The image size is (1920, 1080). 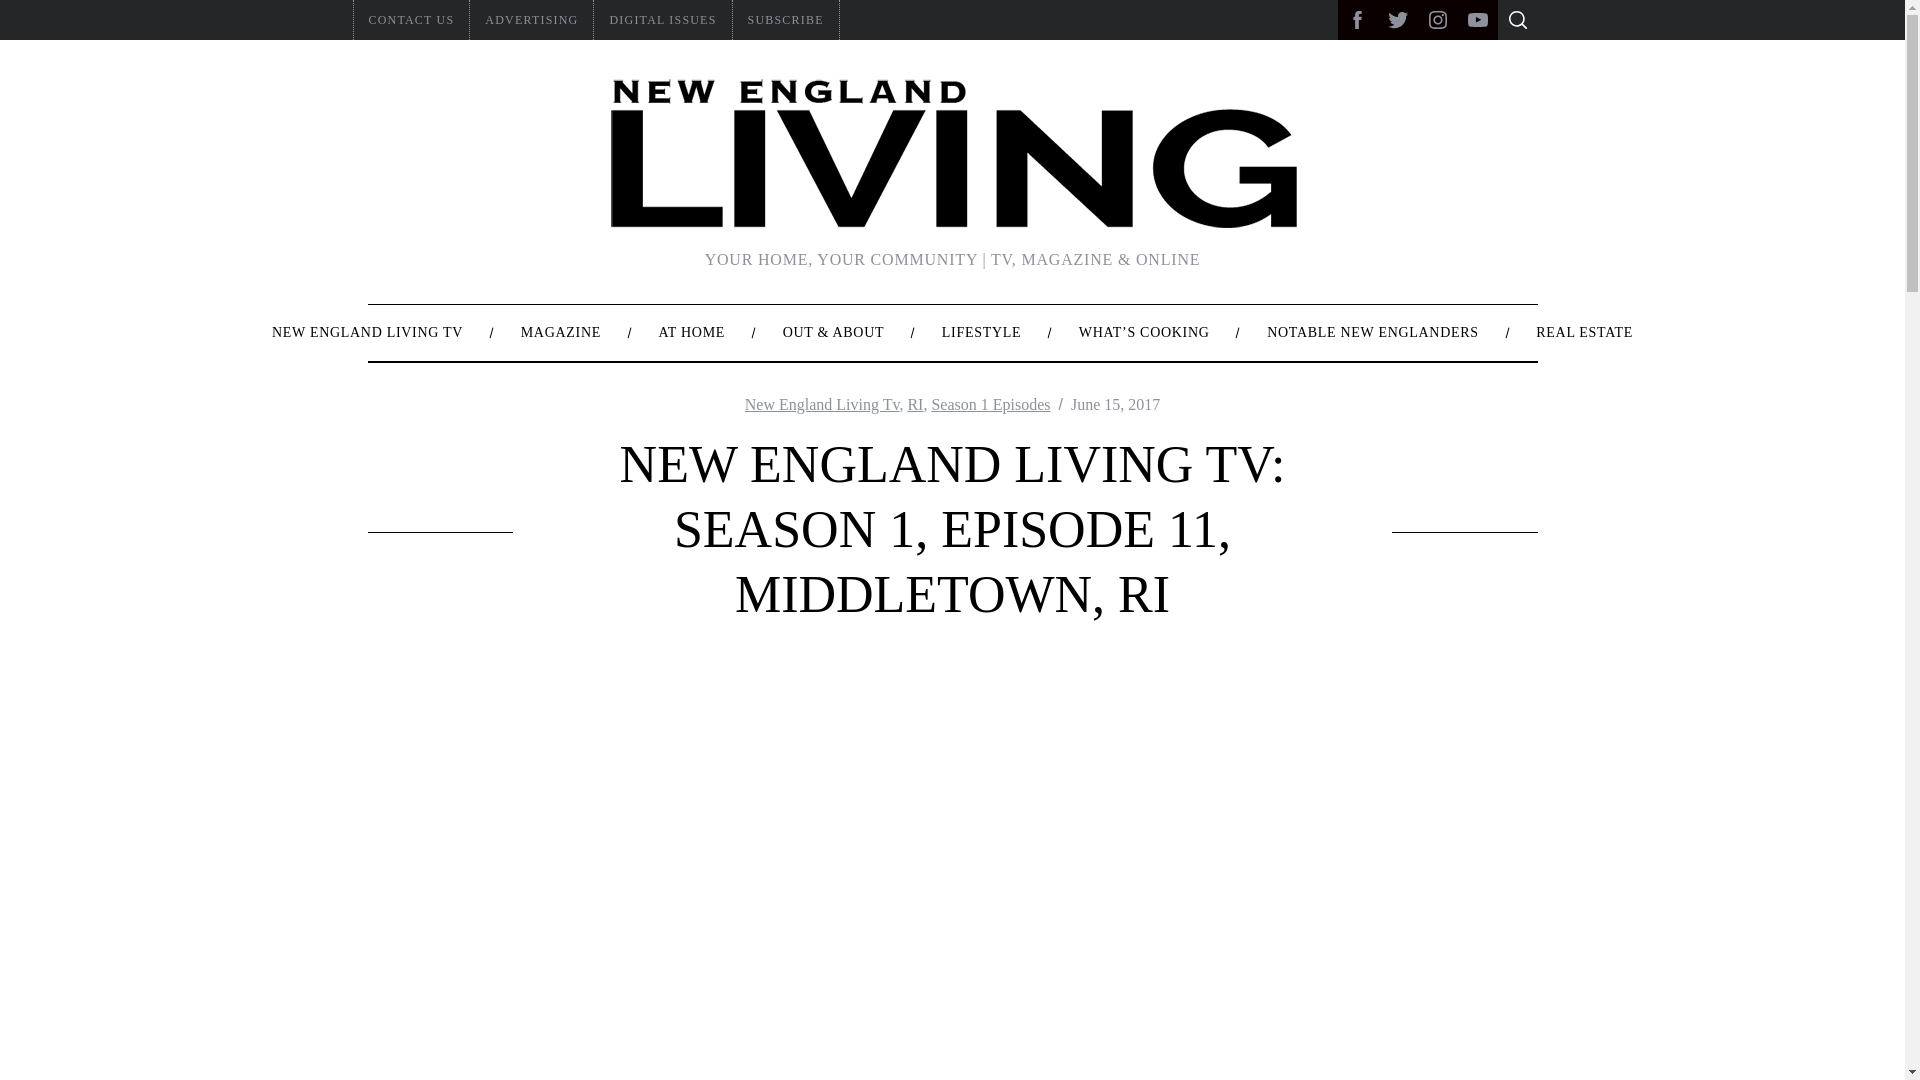 I want to click on MAGAZINE, so click(x=560, y=332).